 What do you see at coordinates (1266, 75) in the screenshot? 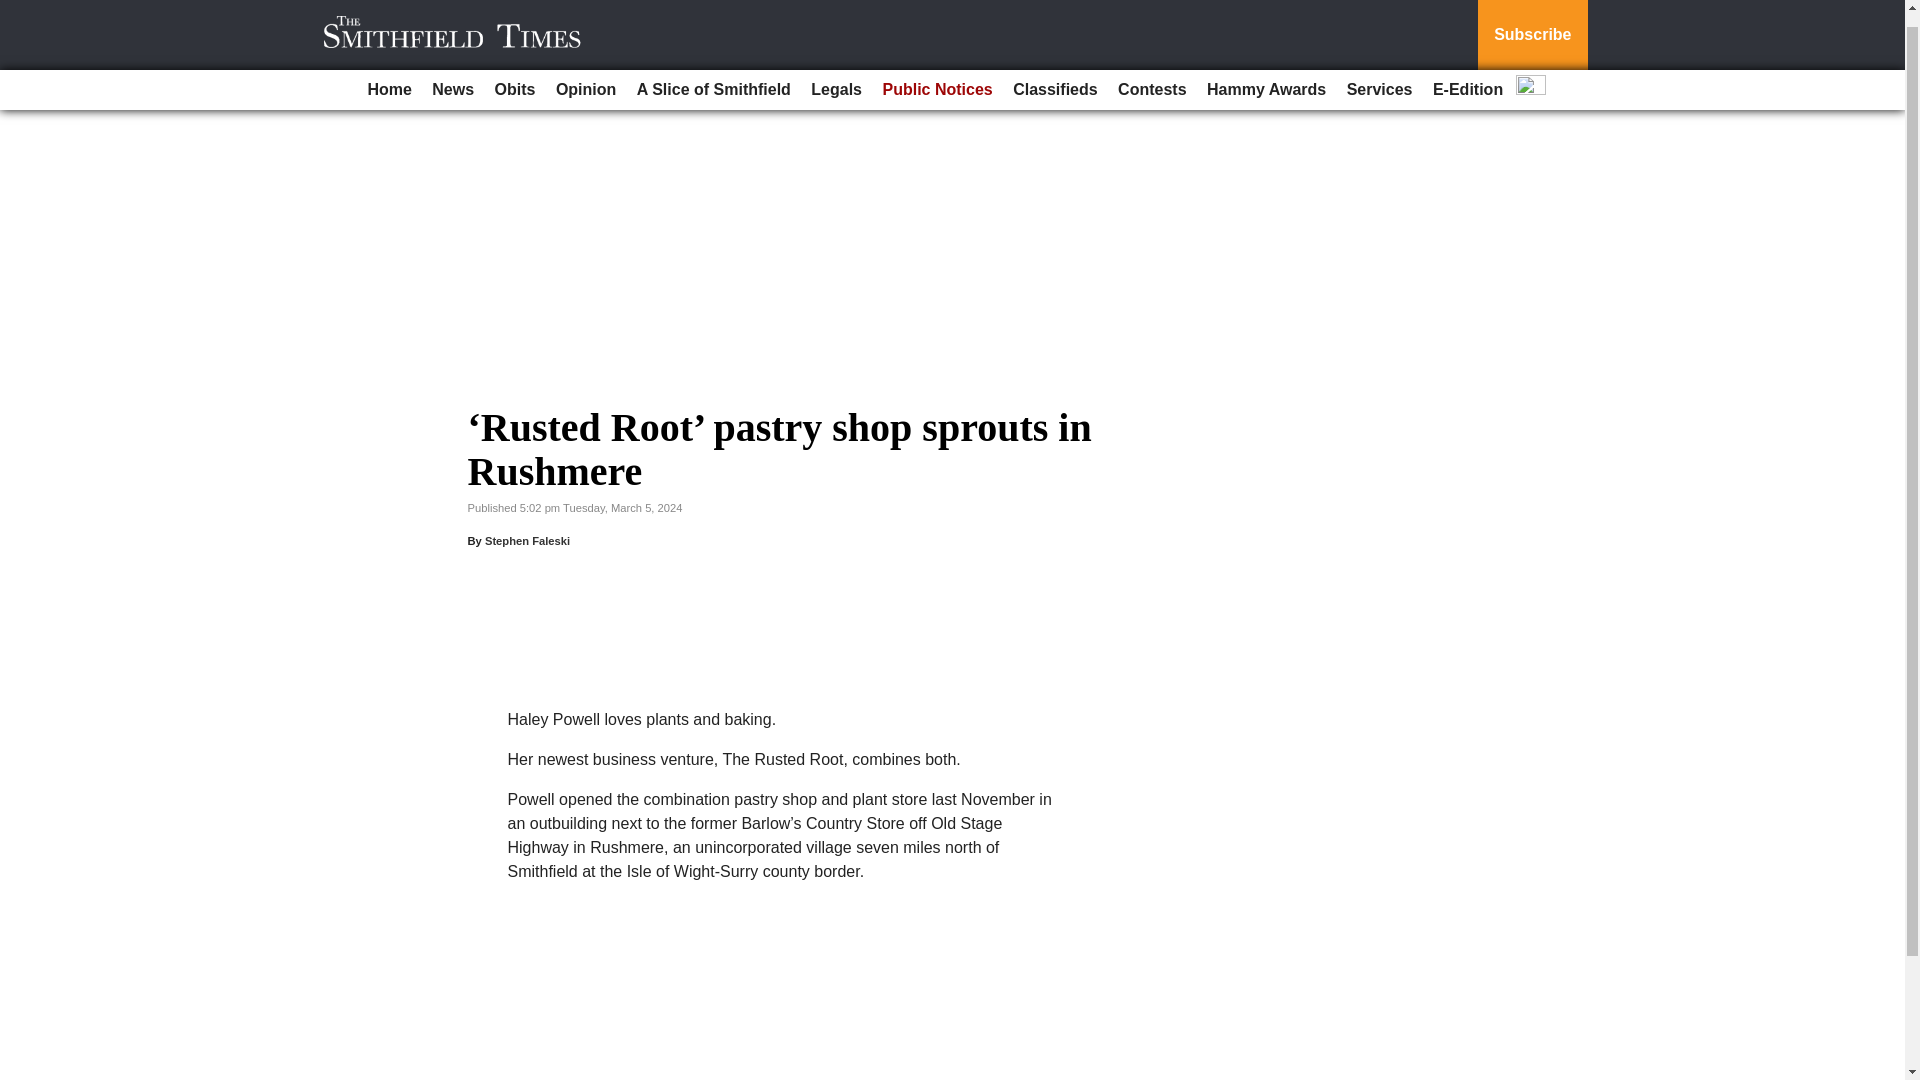
I see `Hammy Awards` at bounding box center [1266, 75].